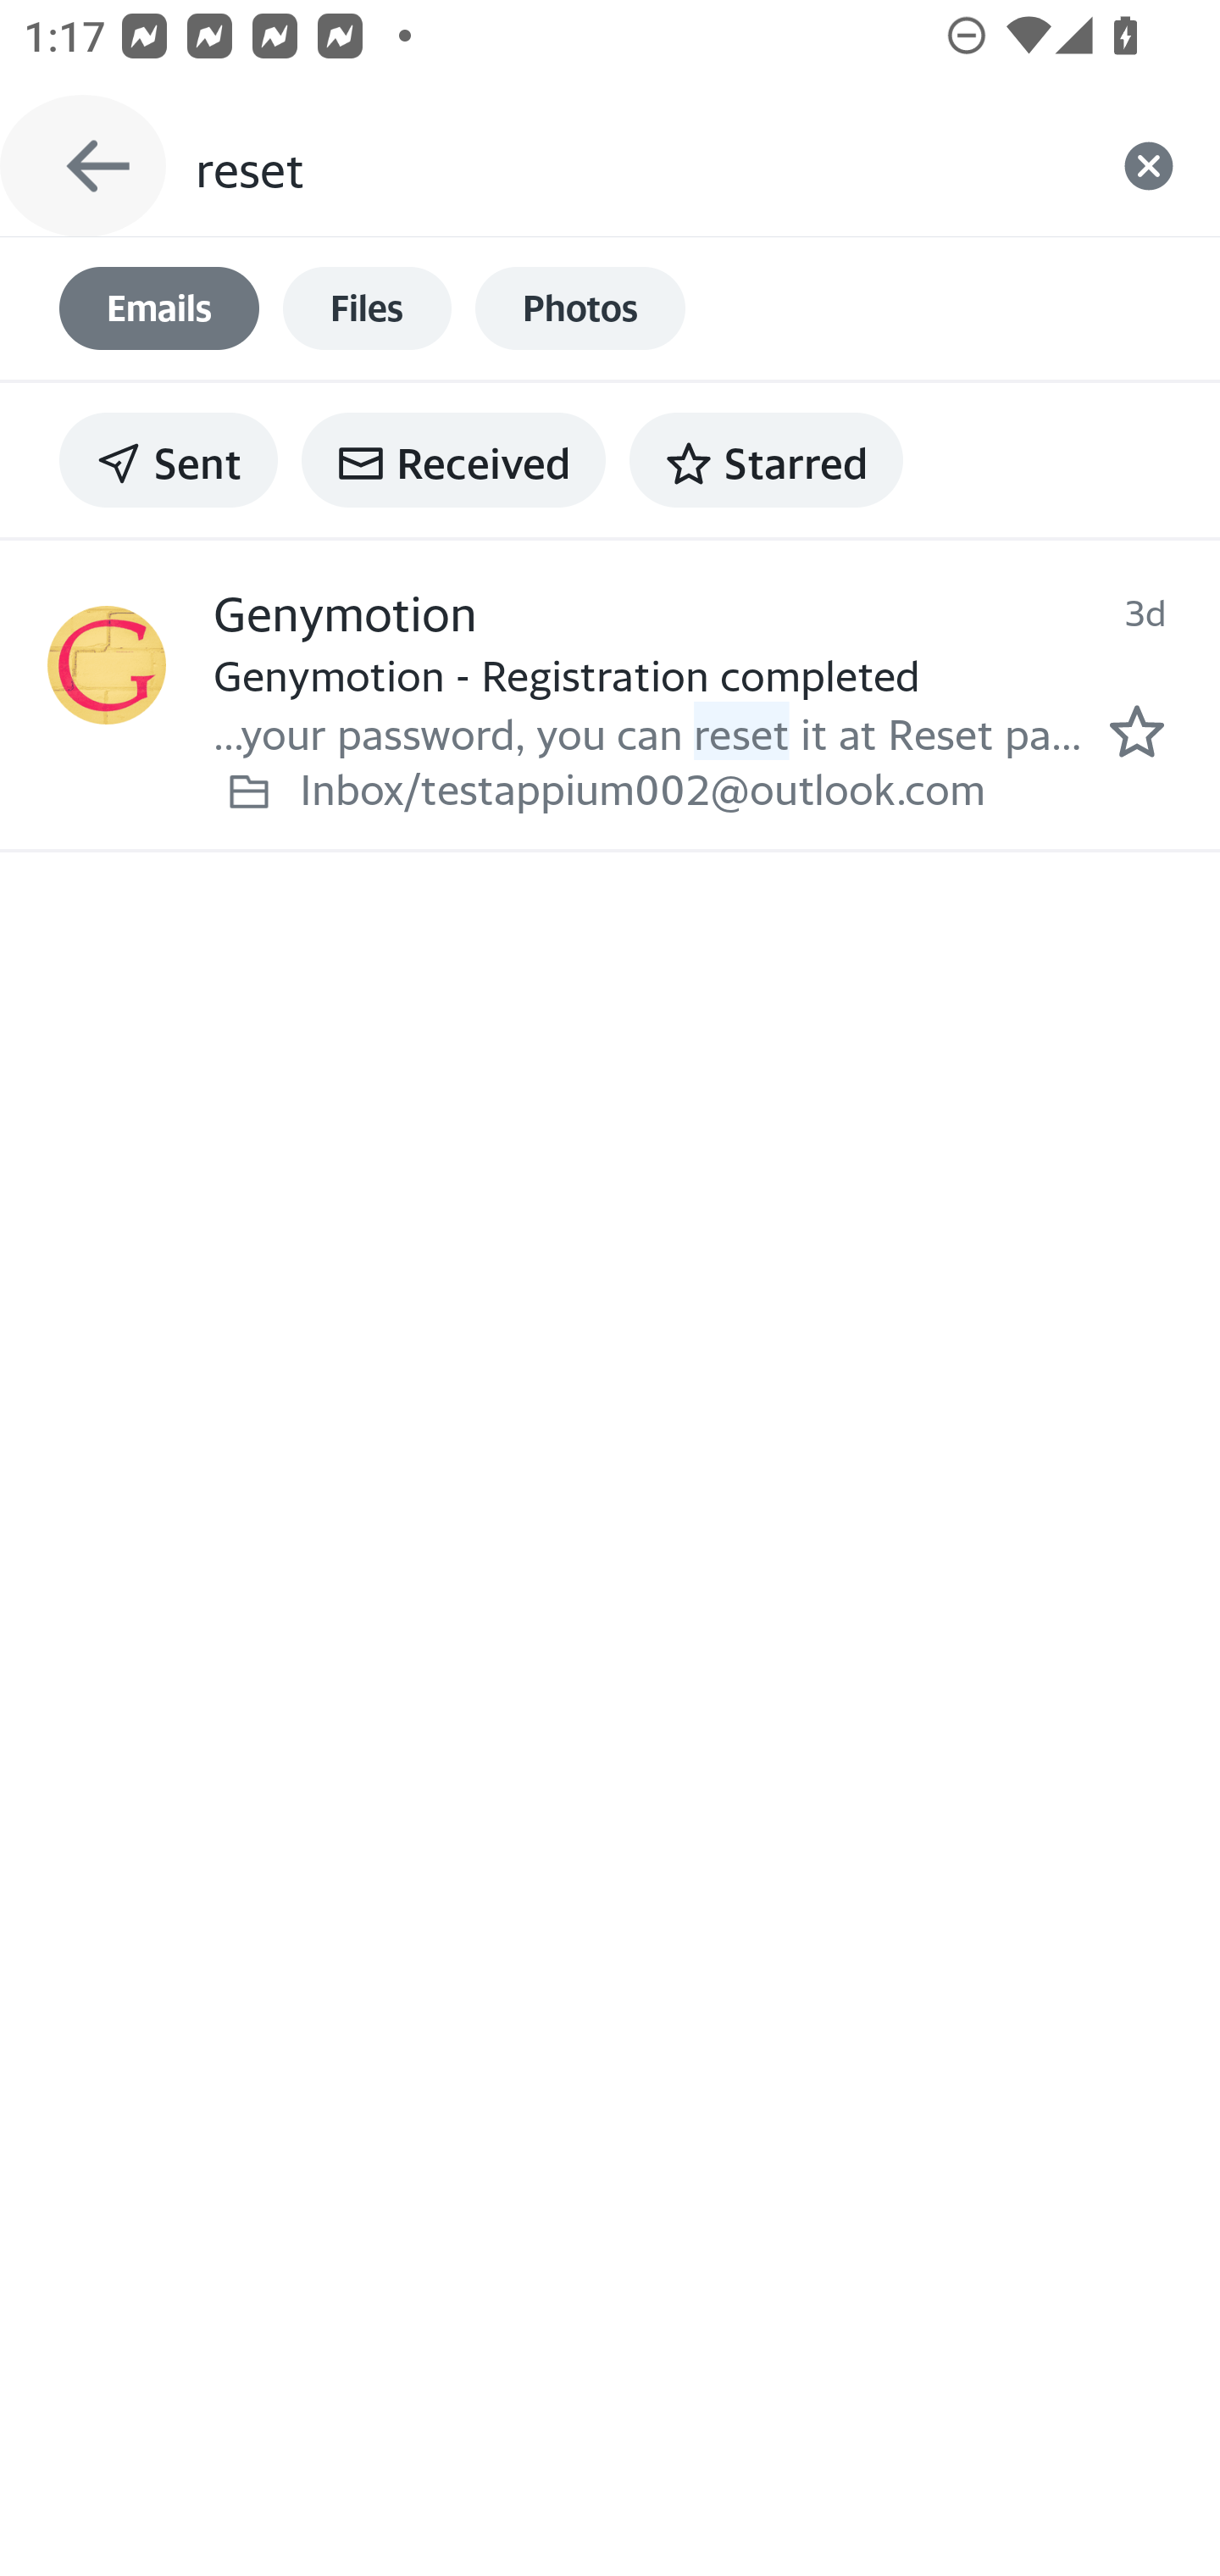  Describe the element at coordinates (580, 308) in the screenshot. I see `Photos` at that location.